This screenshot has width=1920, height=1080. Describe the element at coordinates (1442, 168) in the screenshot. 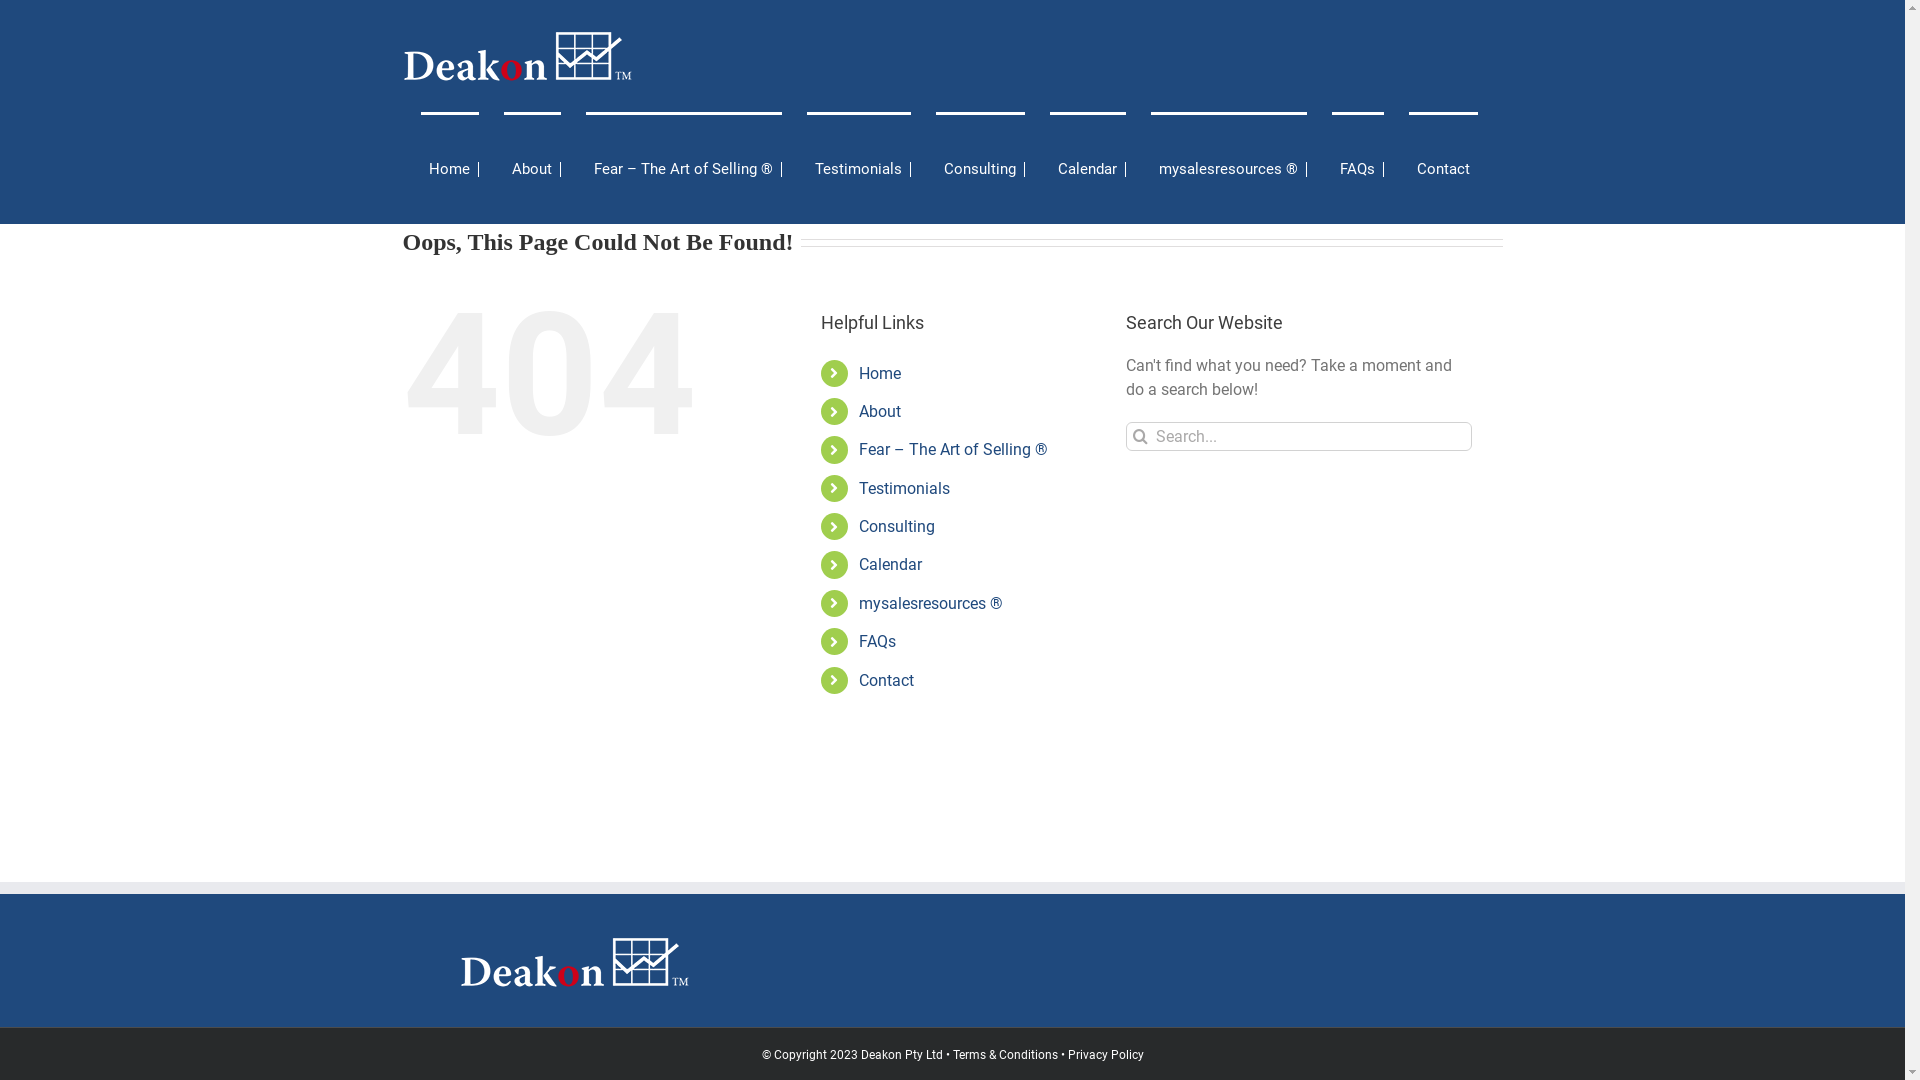

I see `Contact` at that location.